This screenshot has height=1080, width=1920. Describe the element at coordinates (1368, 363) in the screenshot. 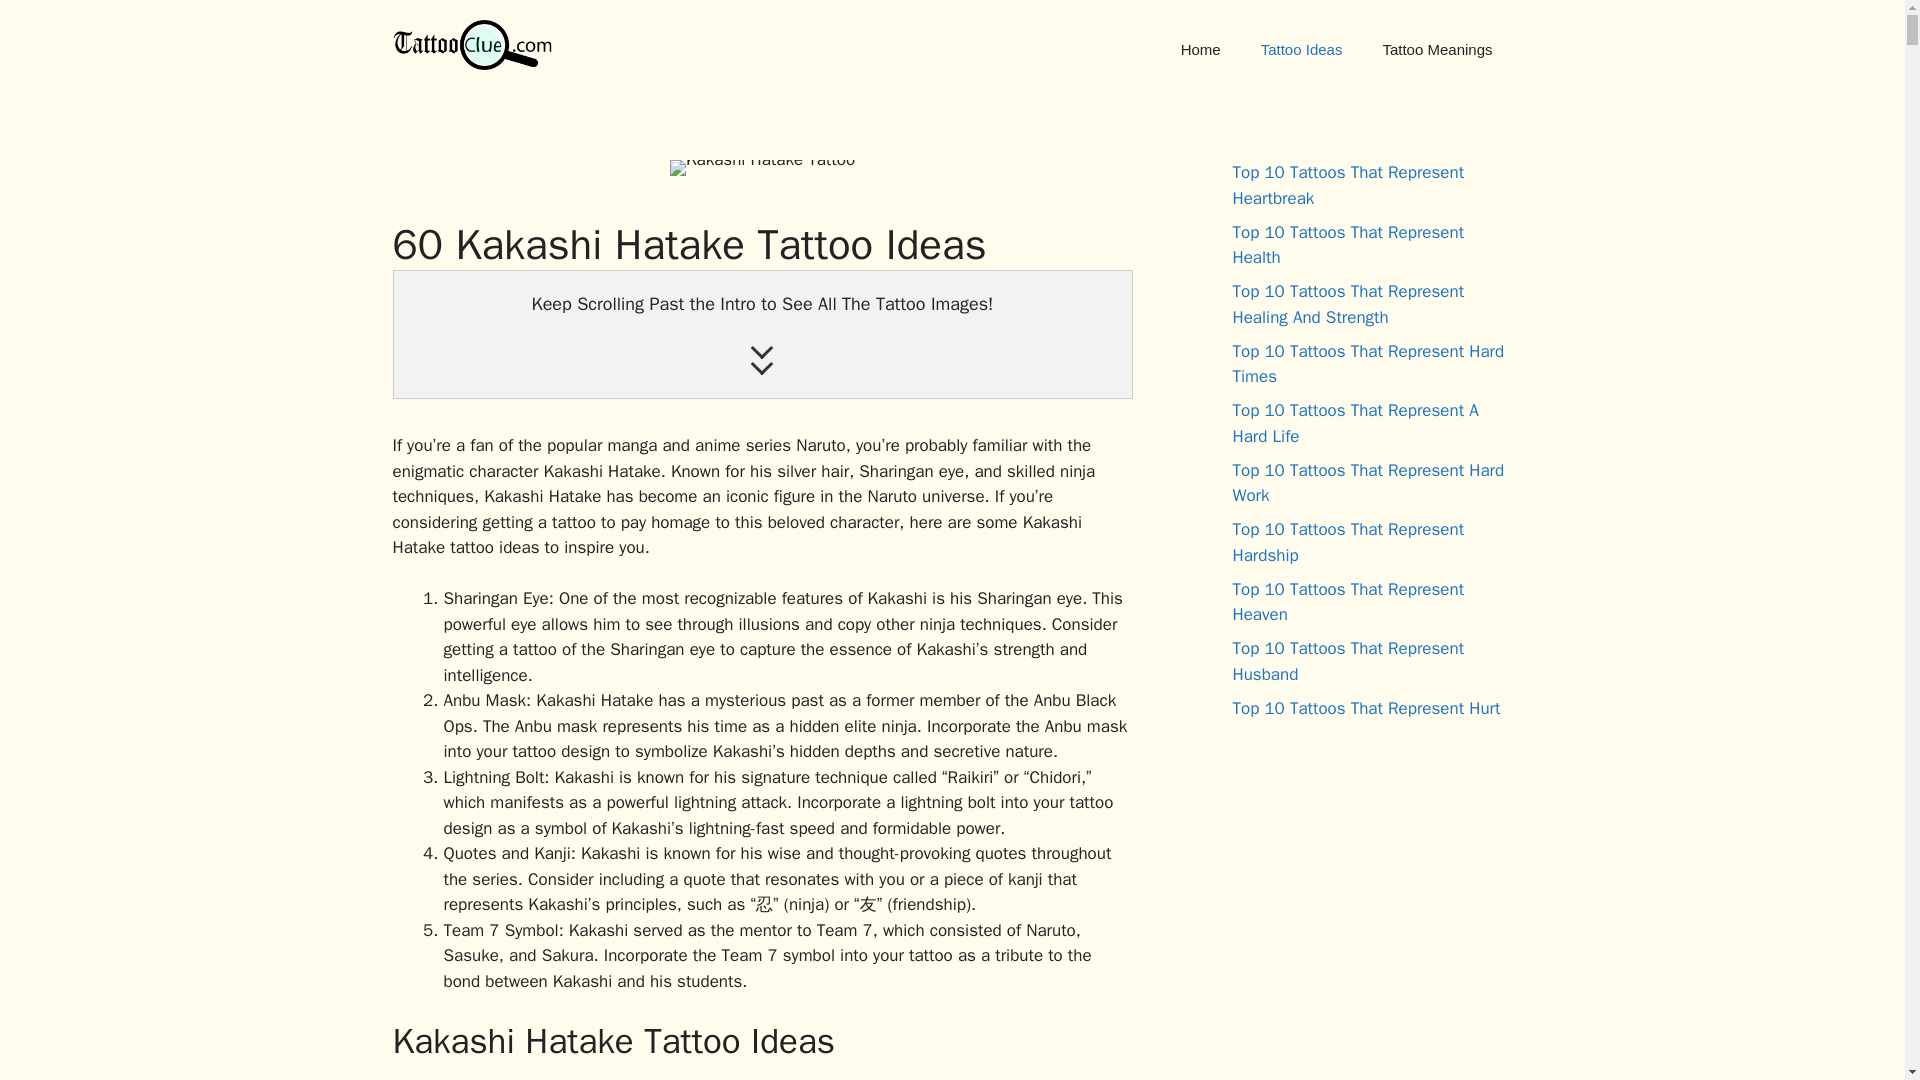

I see `Top 10 Tattoos That Represent Hard Times` at that location.